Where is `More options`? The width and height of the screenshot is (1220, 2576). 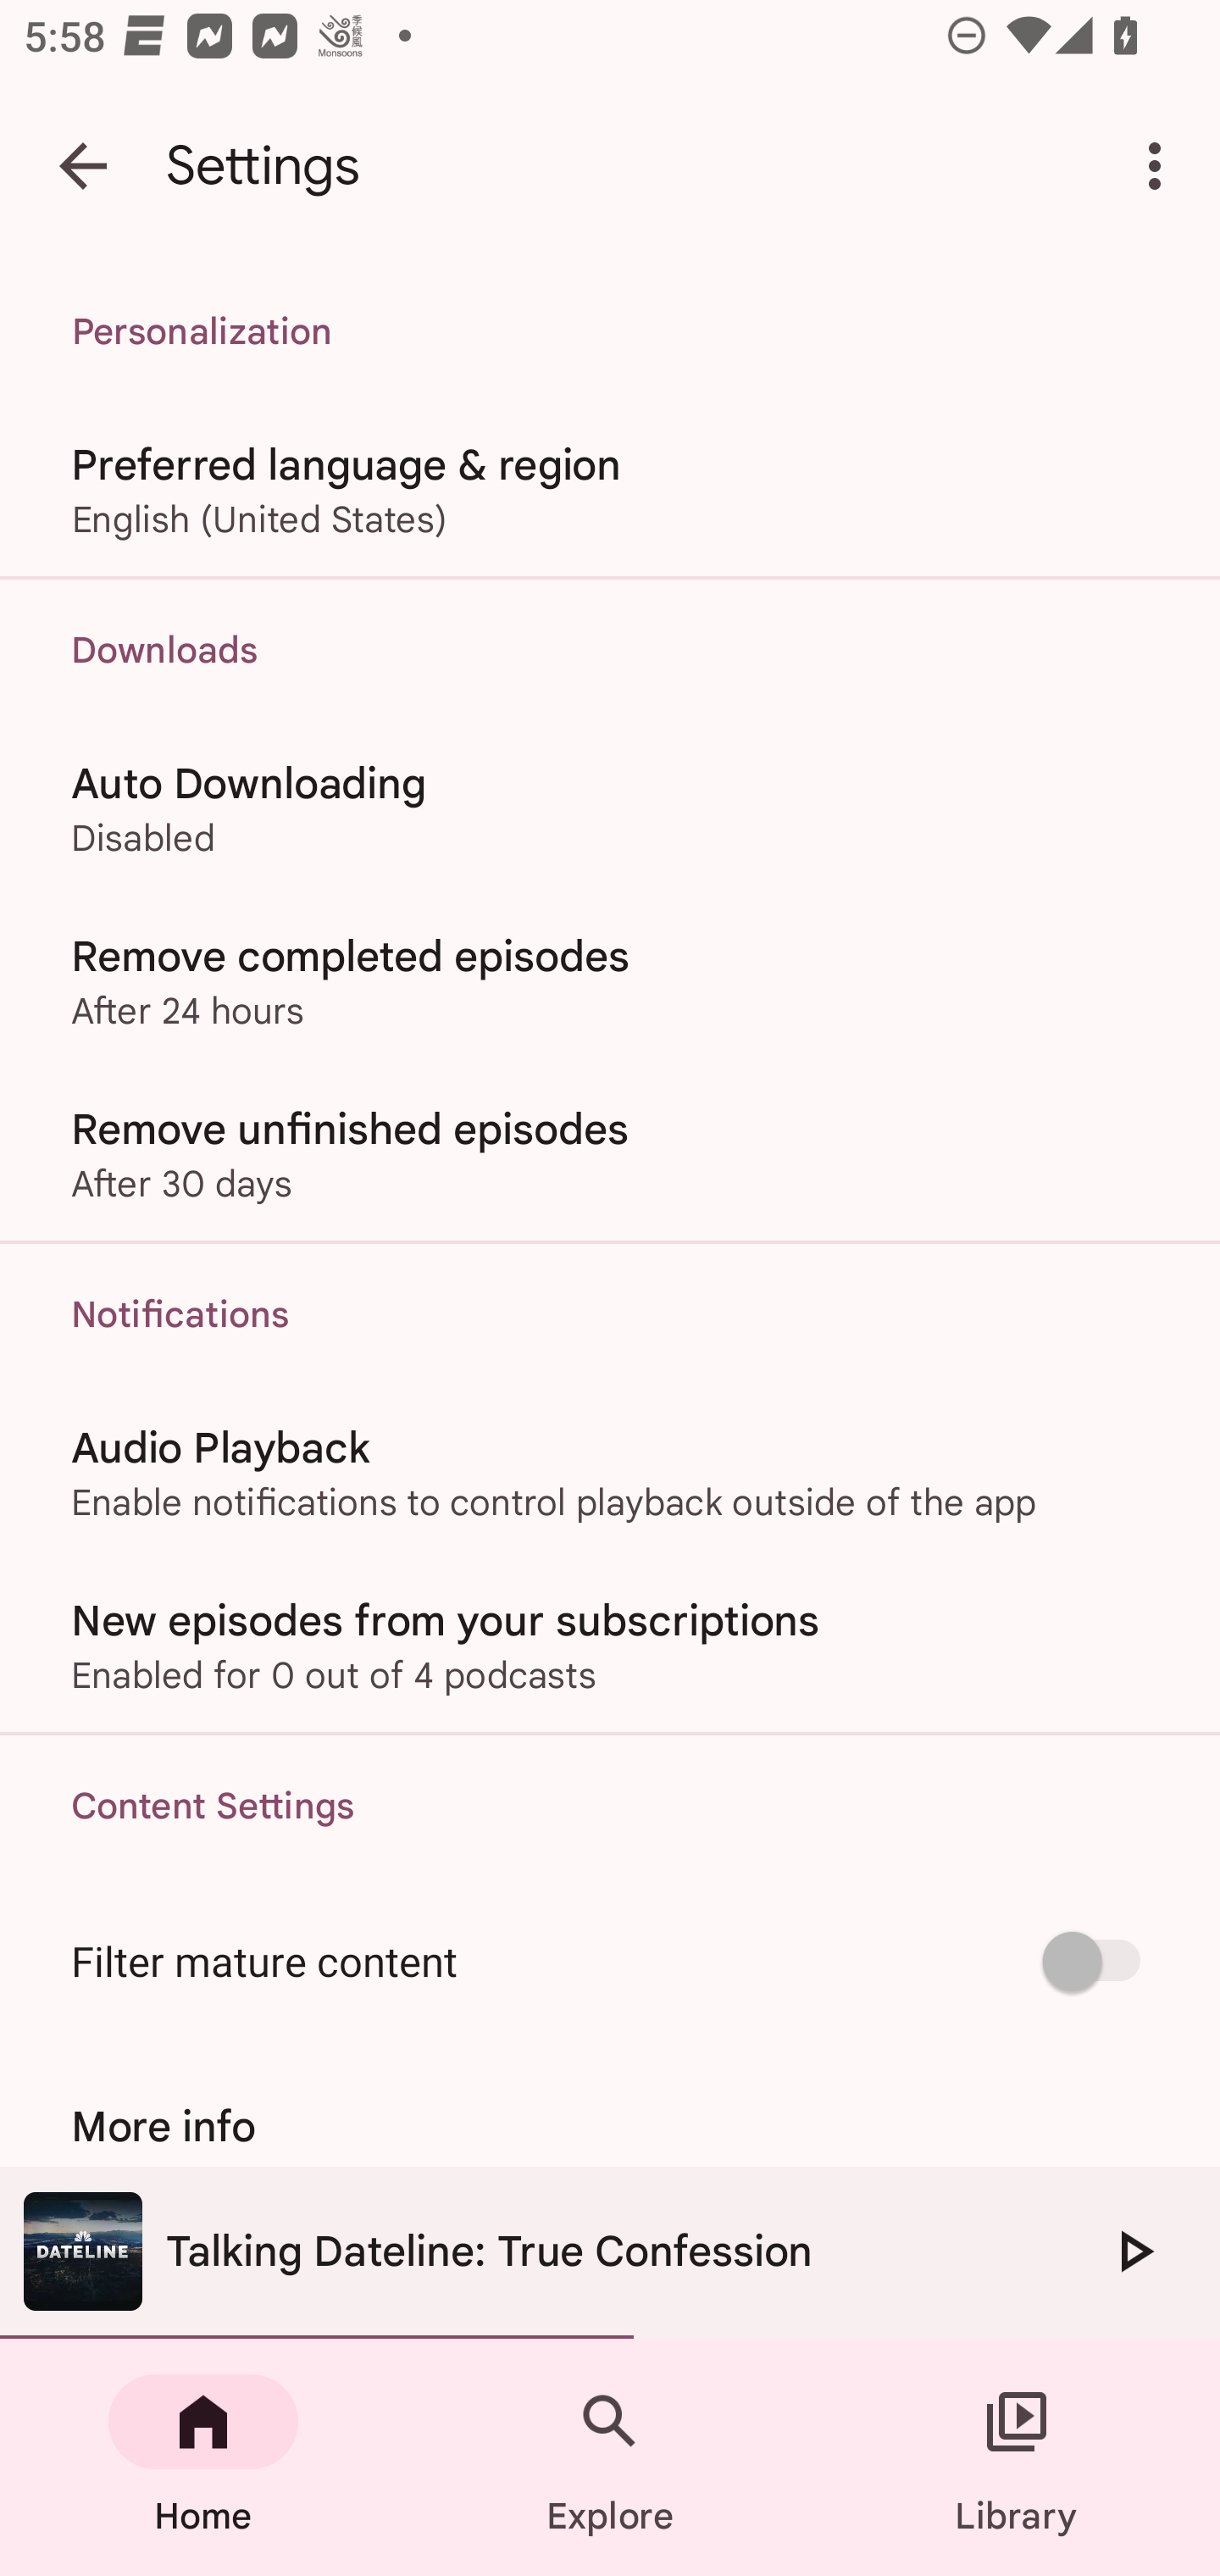 More options is located at coordinates (1161, 166).